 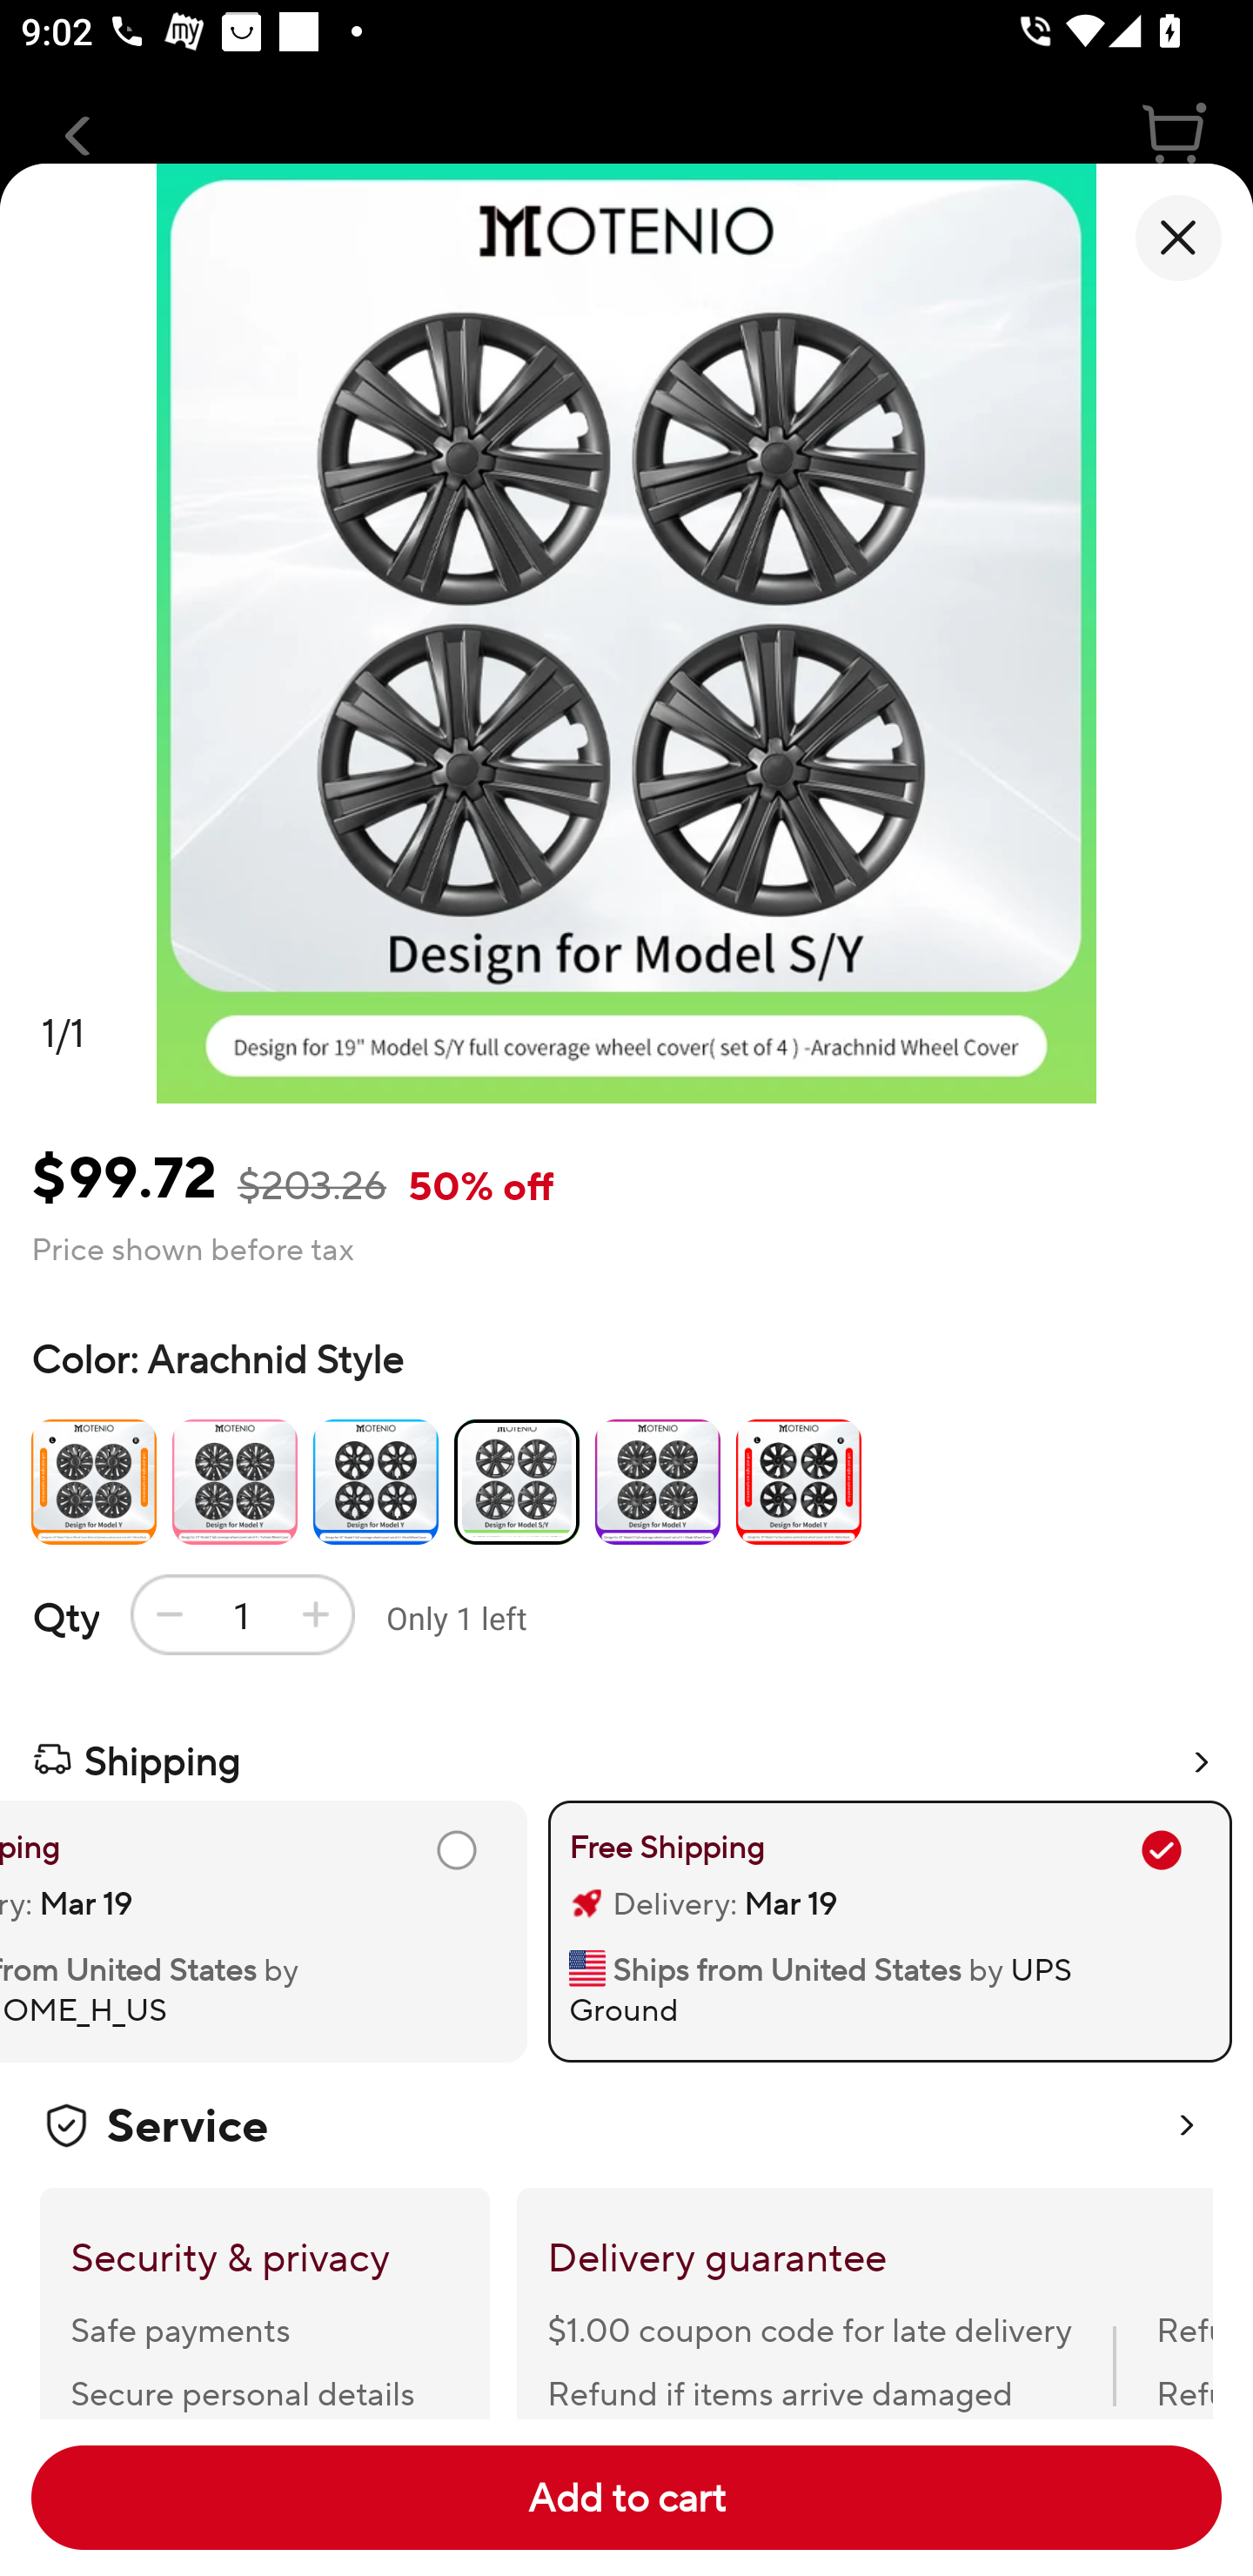 I want to click on close , so click(x=1178, y=238).